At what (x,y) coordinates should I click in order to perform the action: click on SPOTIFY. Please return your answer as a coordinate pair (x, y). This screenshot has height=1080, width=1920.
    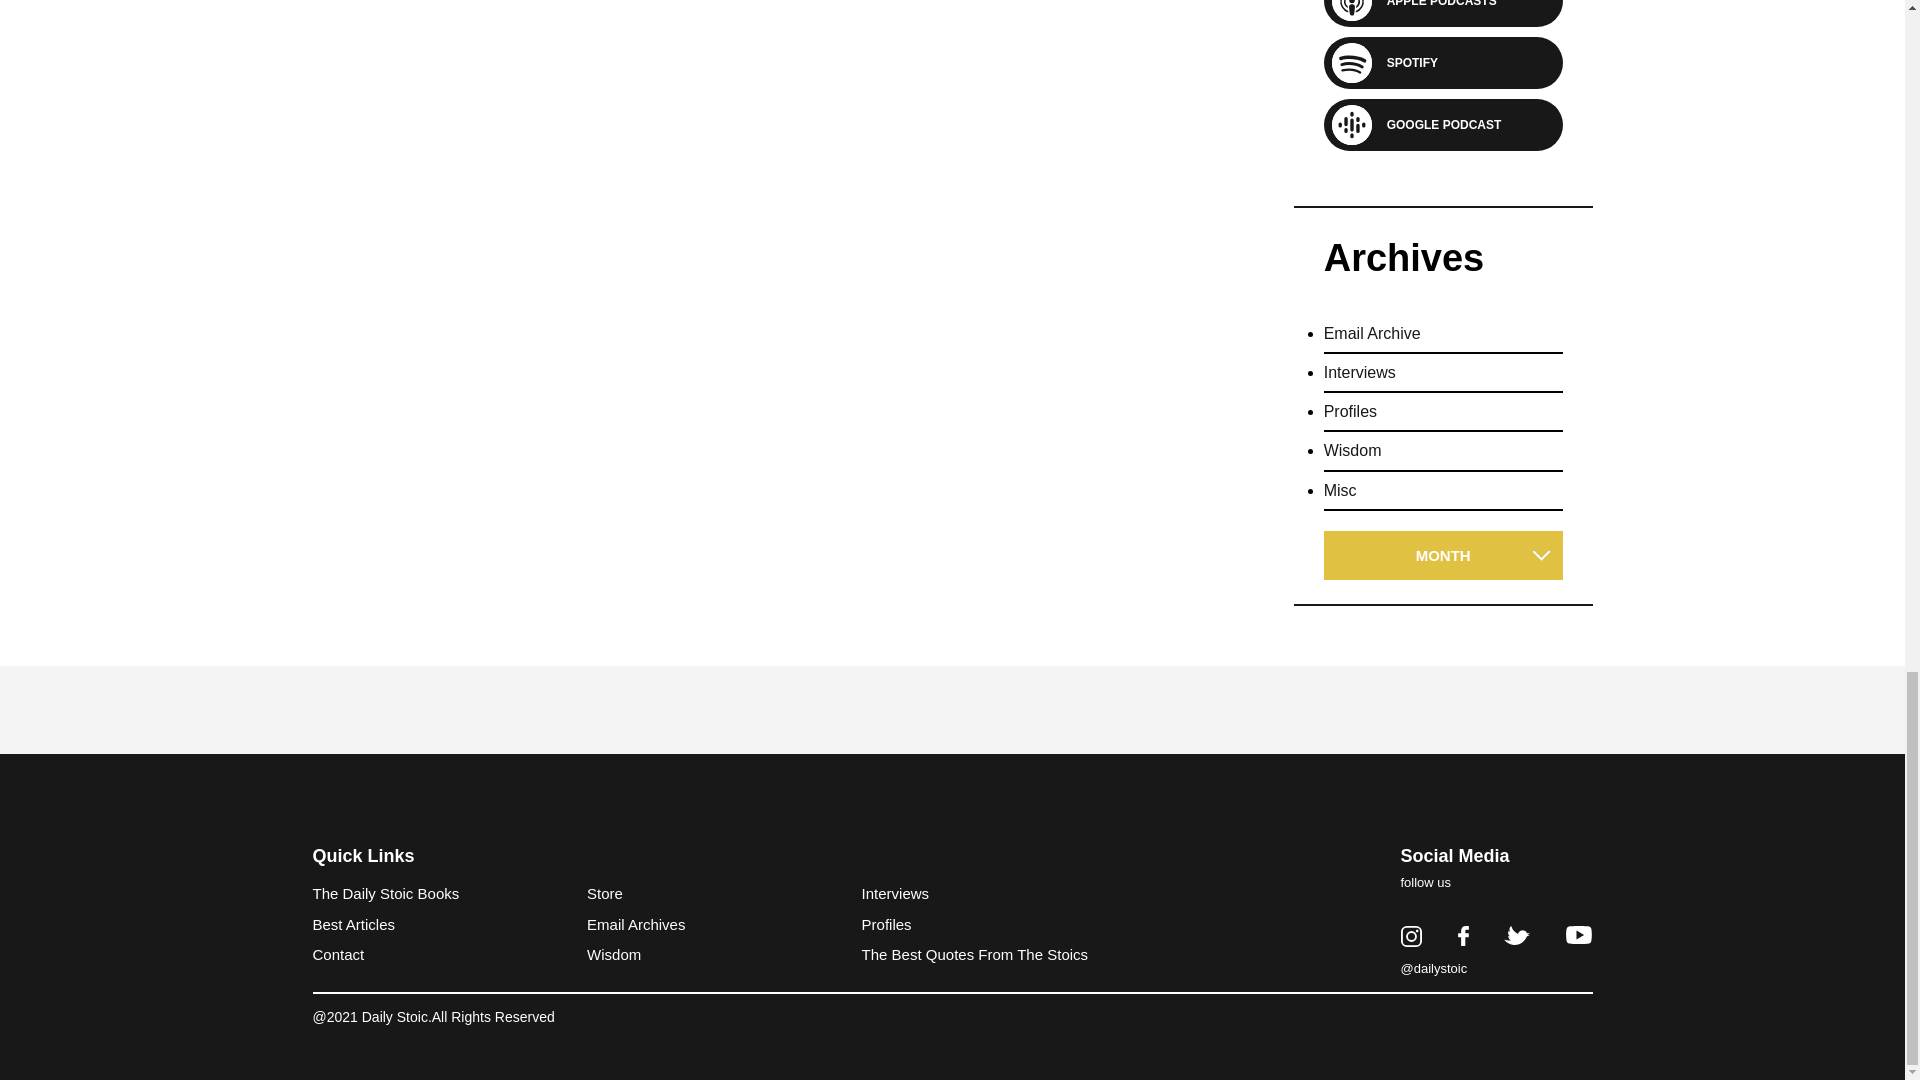
    Looking at the image, I should click on (1405, 62).